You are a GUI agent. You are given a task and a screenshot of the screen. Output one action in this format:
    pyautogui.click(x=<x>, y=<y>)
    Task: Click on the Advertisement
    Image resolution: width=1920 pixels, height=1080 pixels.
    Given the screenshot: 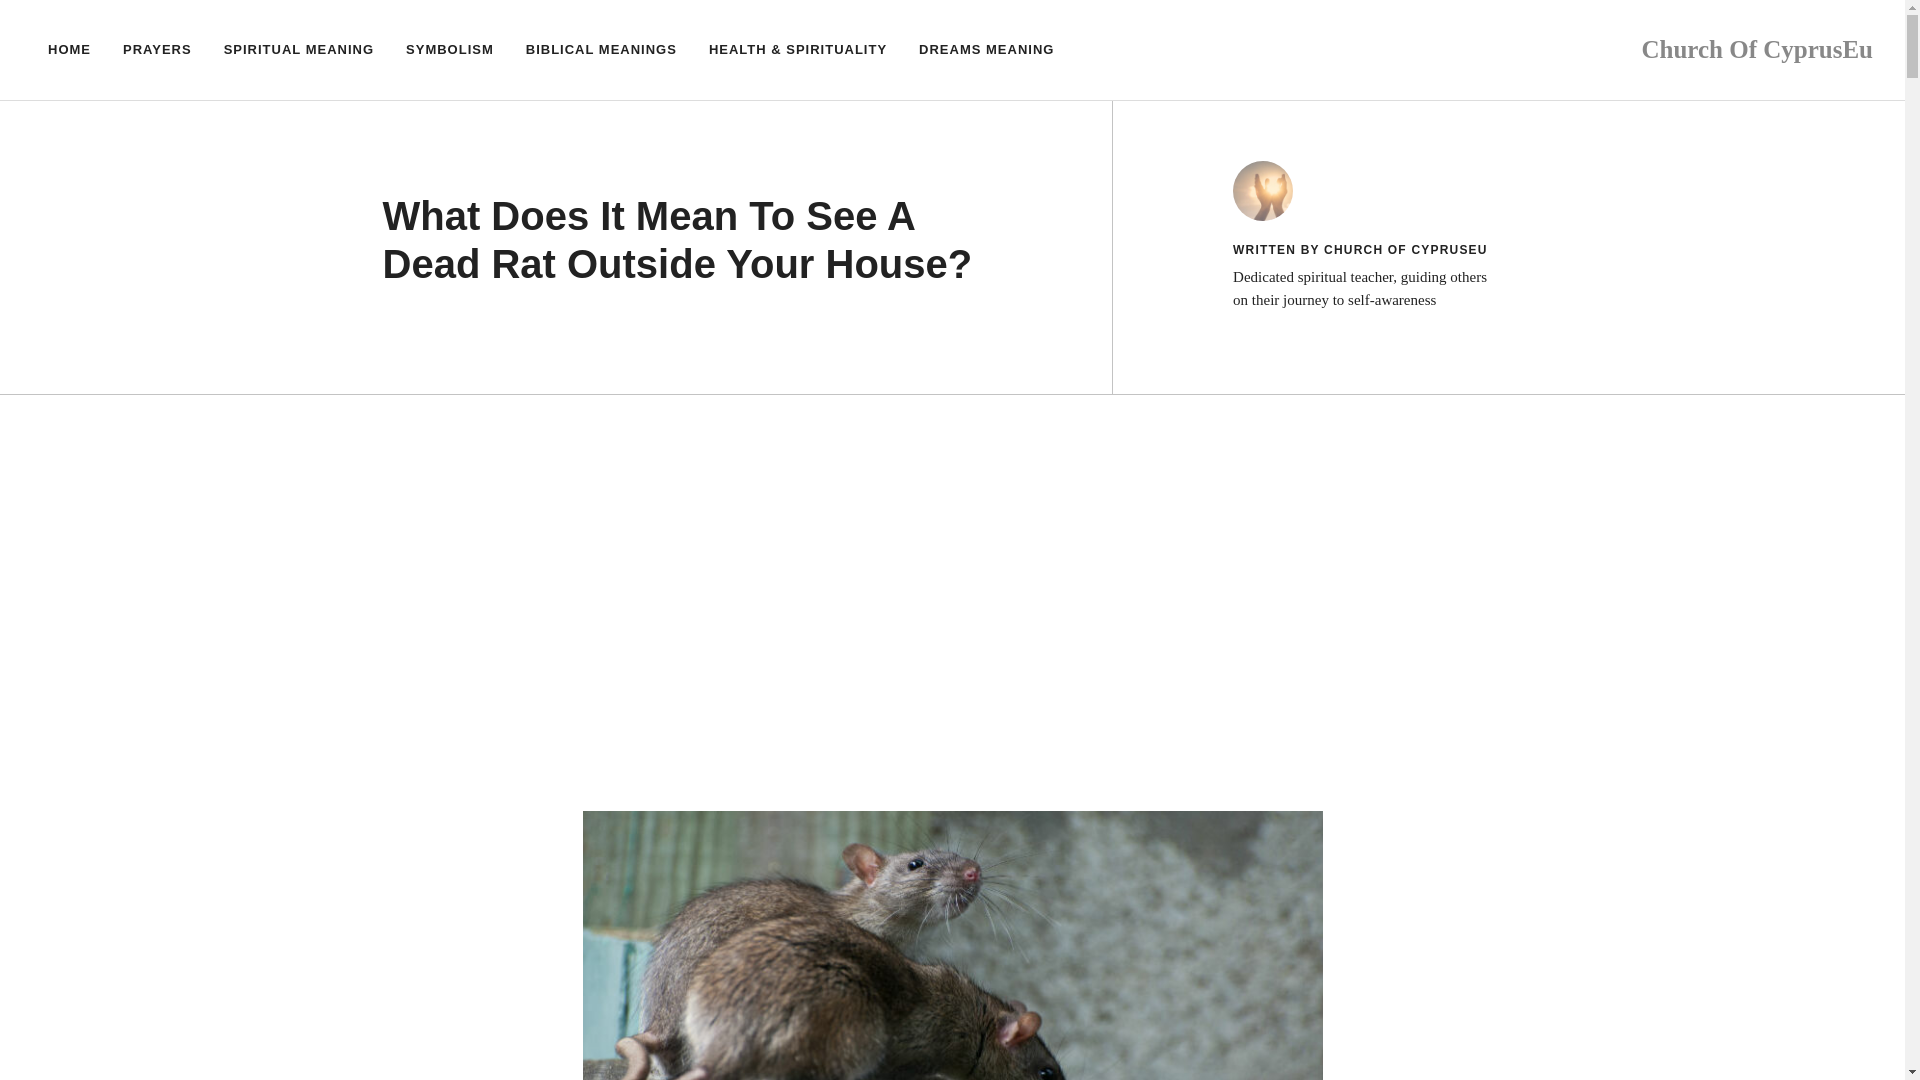 What is the action you would take?
    pyautogui.click(x=952, y=541)
    